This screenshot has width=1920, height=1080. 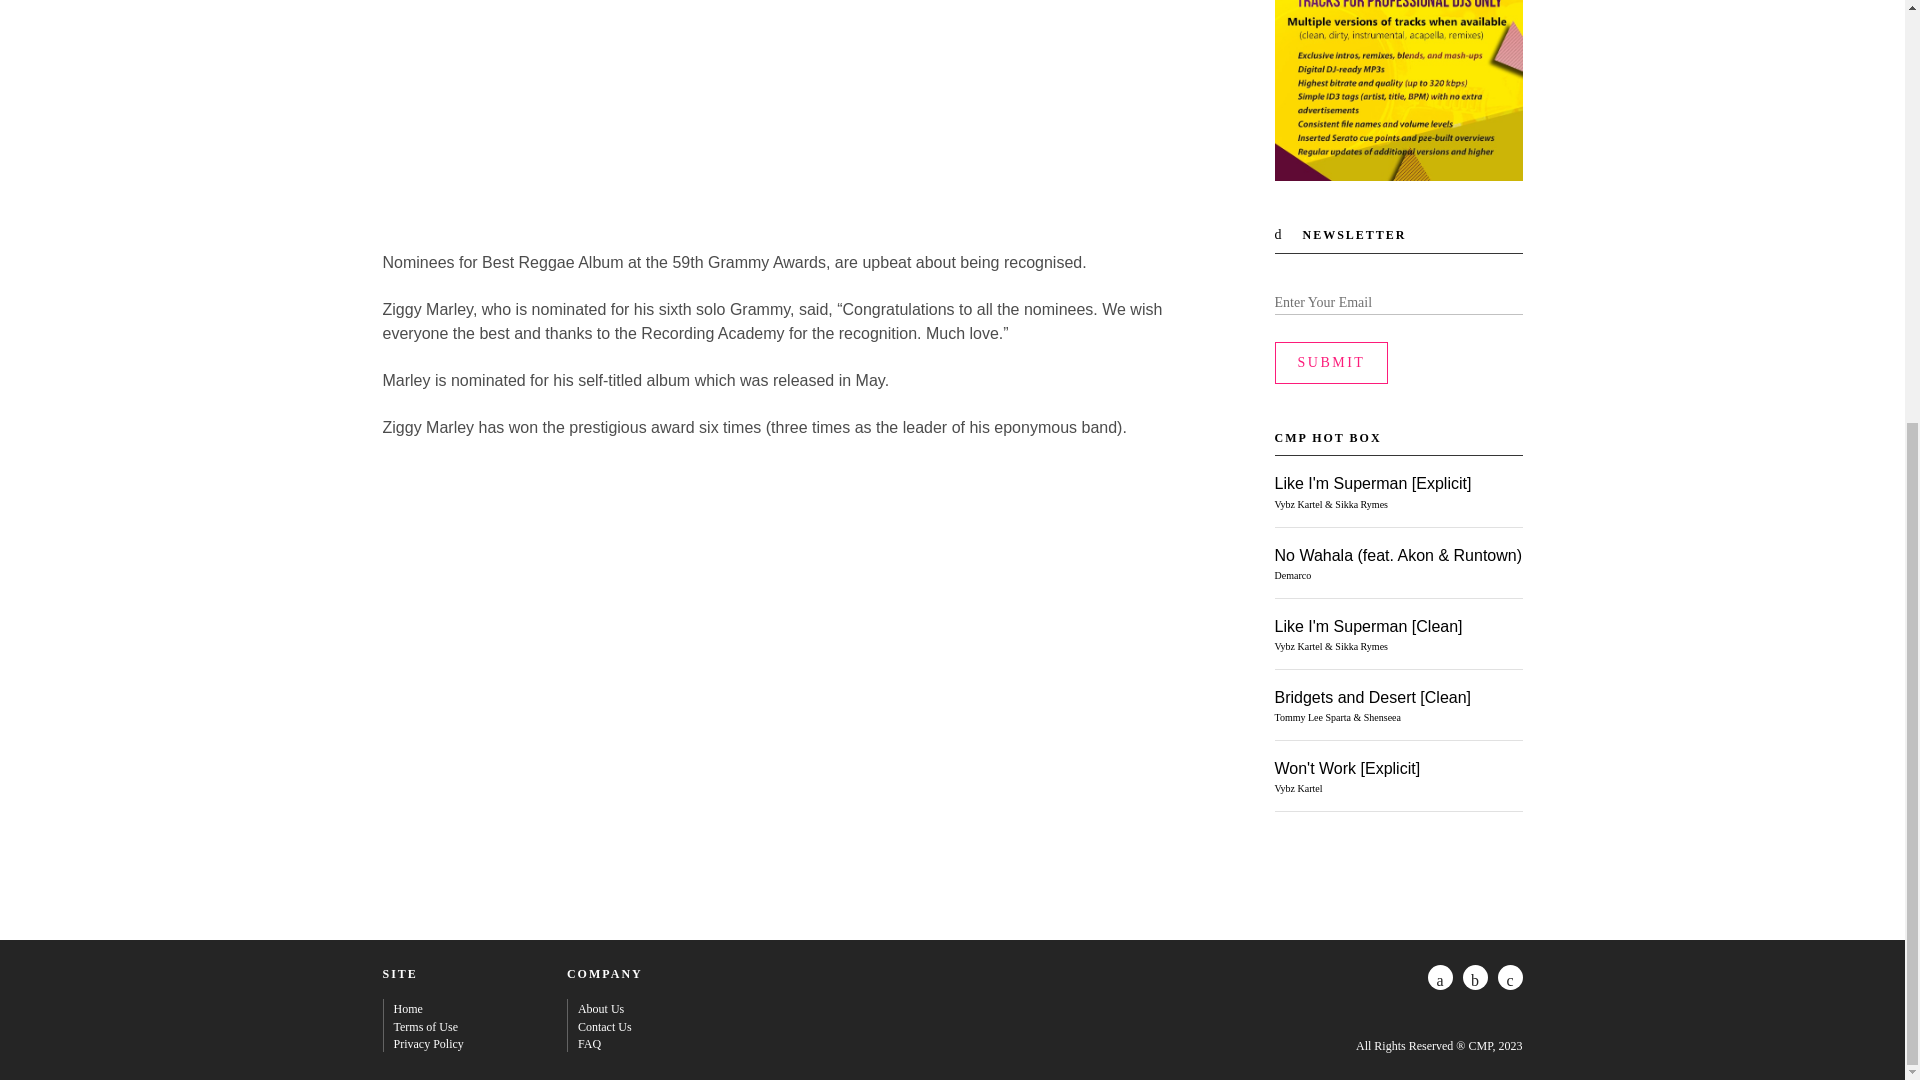 I want to click on Terms of Use, so click(x=426, y=1026).